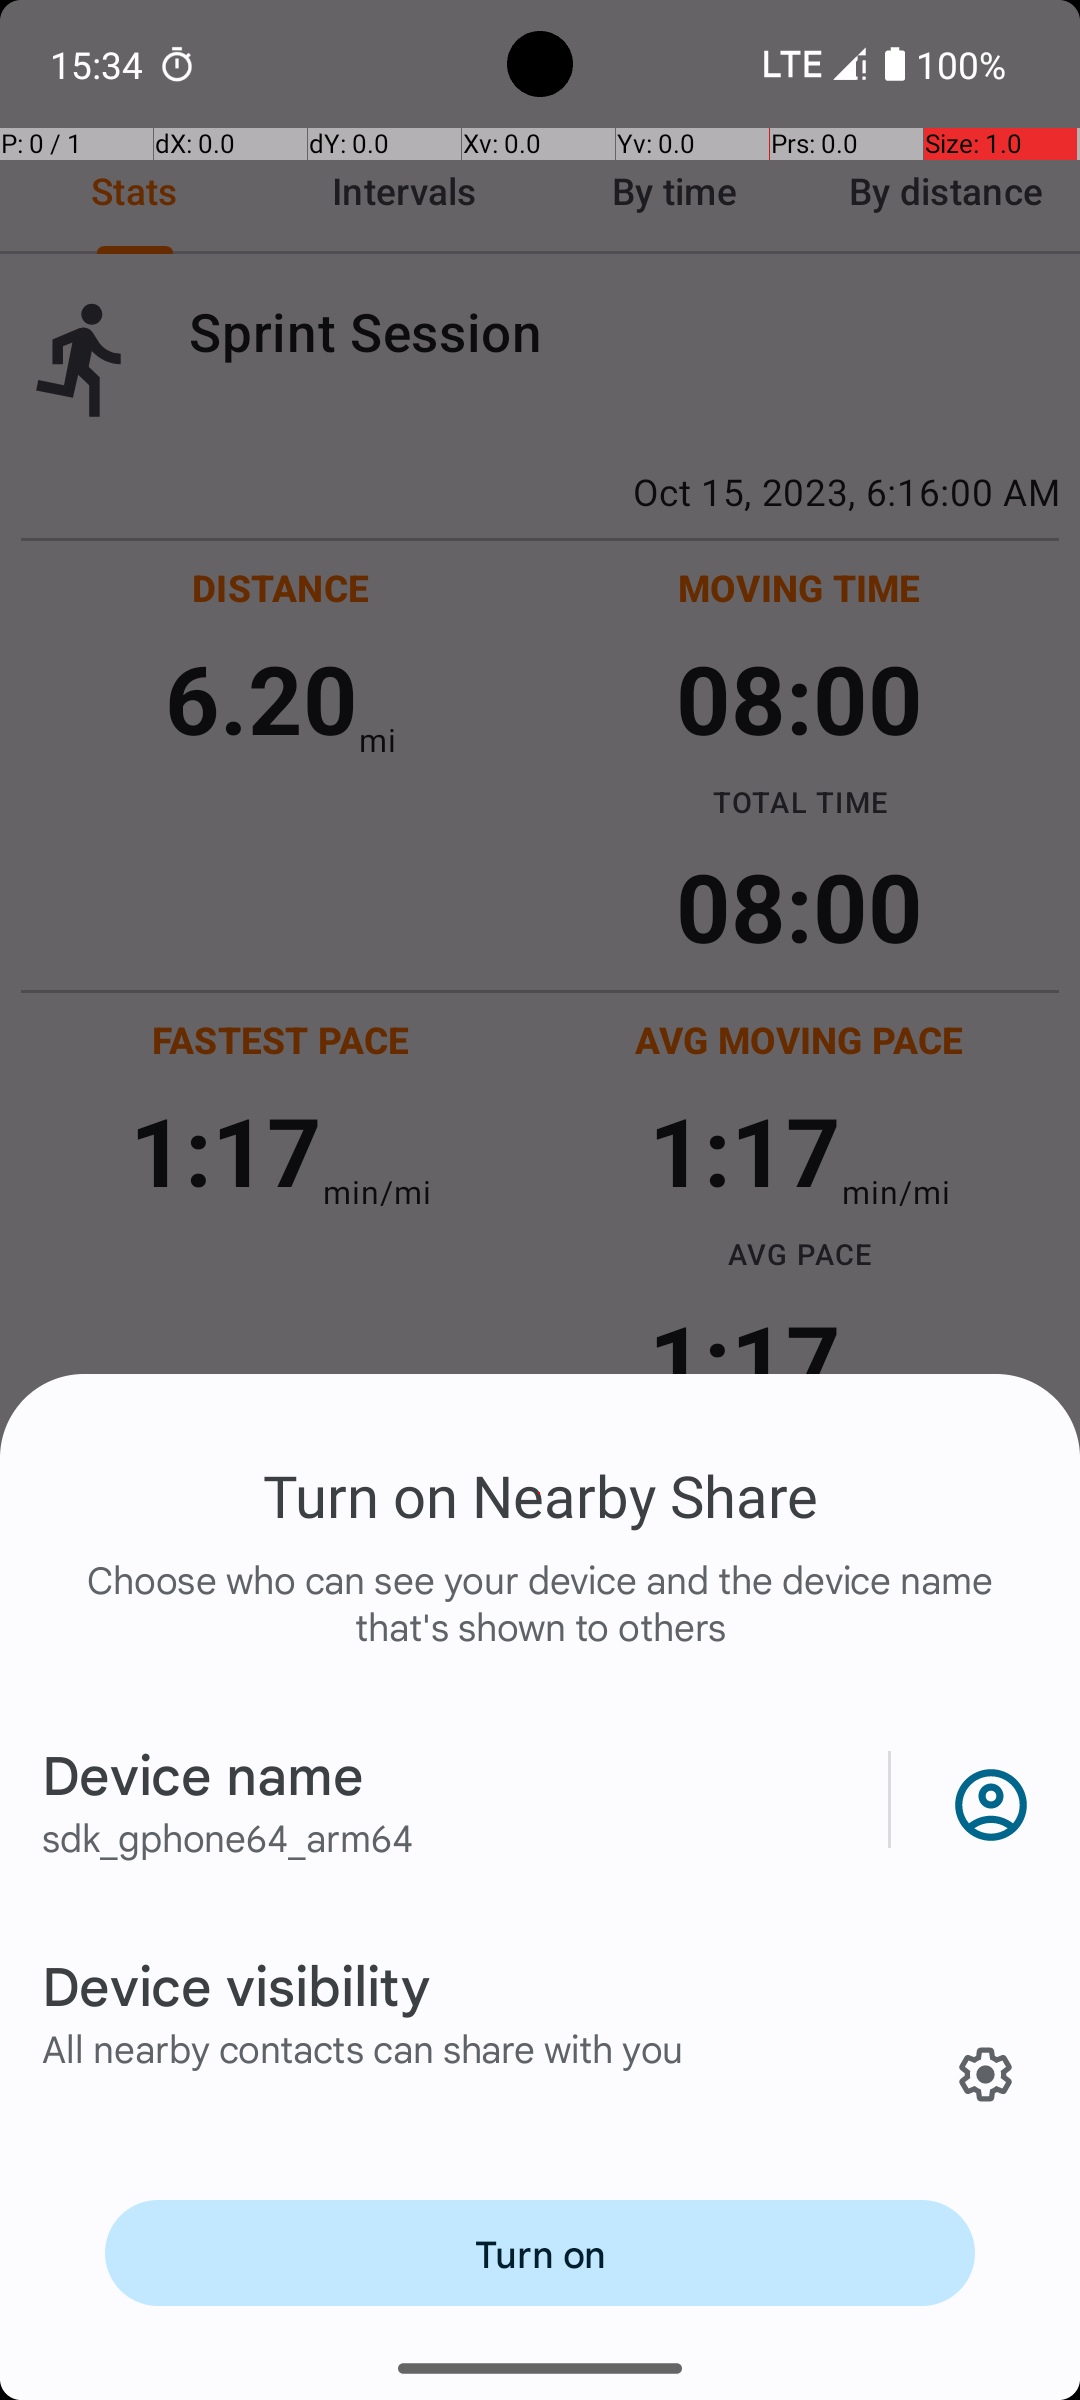 The width and height of the screenshot is (1080, 2400). I want to click on All nearby contacts can share with you, so click(363, 2048).